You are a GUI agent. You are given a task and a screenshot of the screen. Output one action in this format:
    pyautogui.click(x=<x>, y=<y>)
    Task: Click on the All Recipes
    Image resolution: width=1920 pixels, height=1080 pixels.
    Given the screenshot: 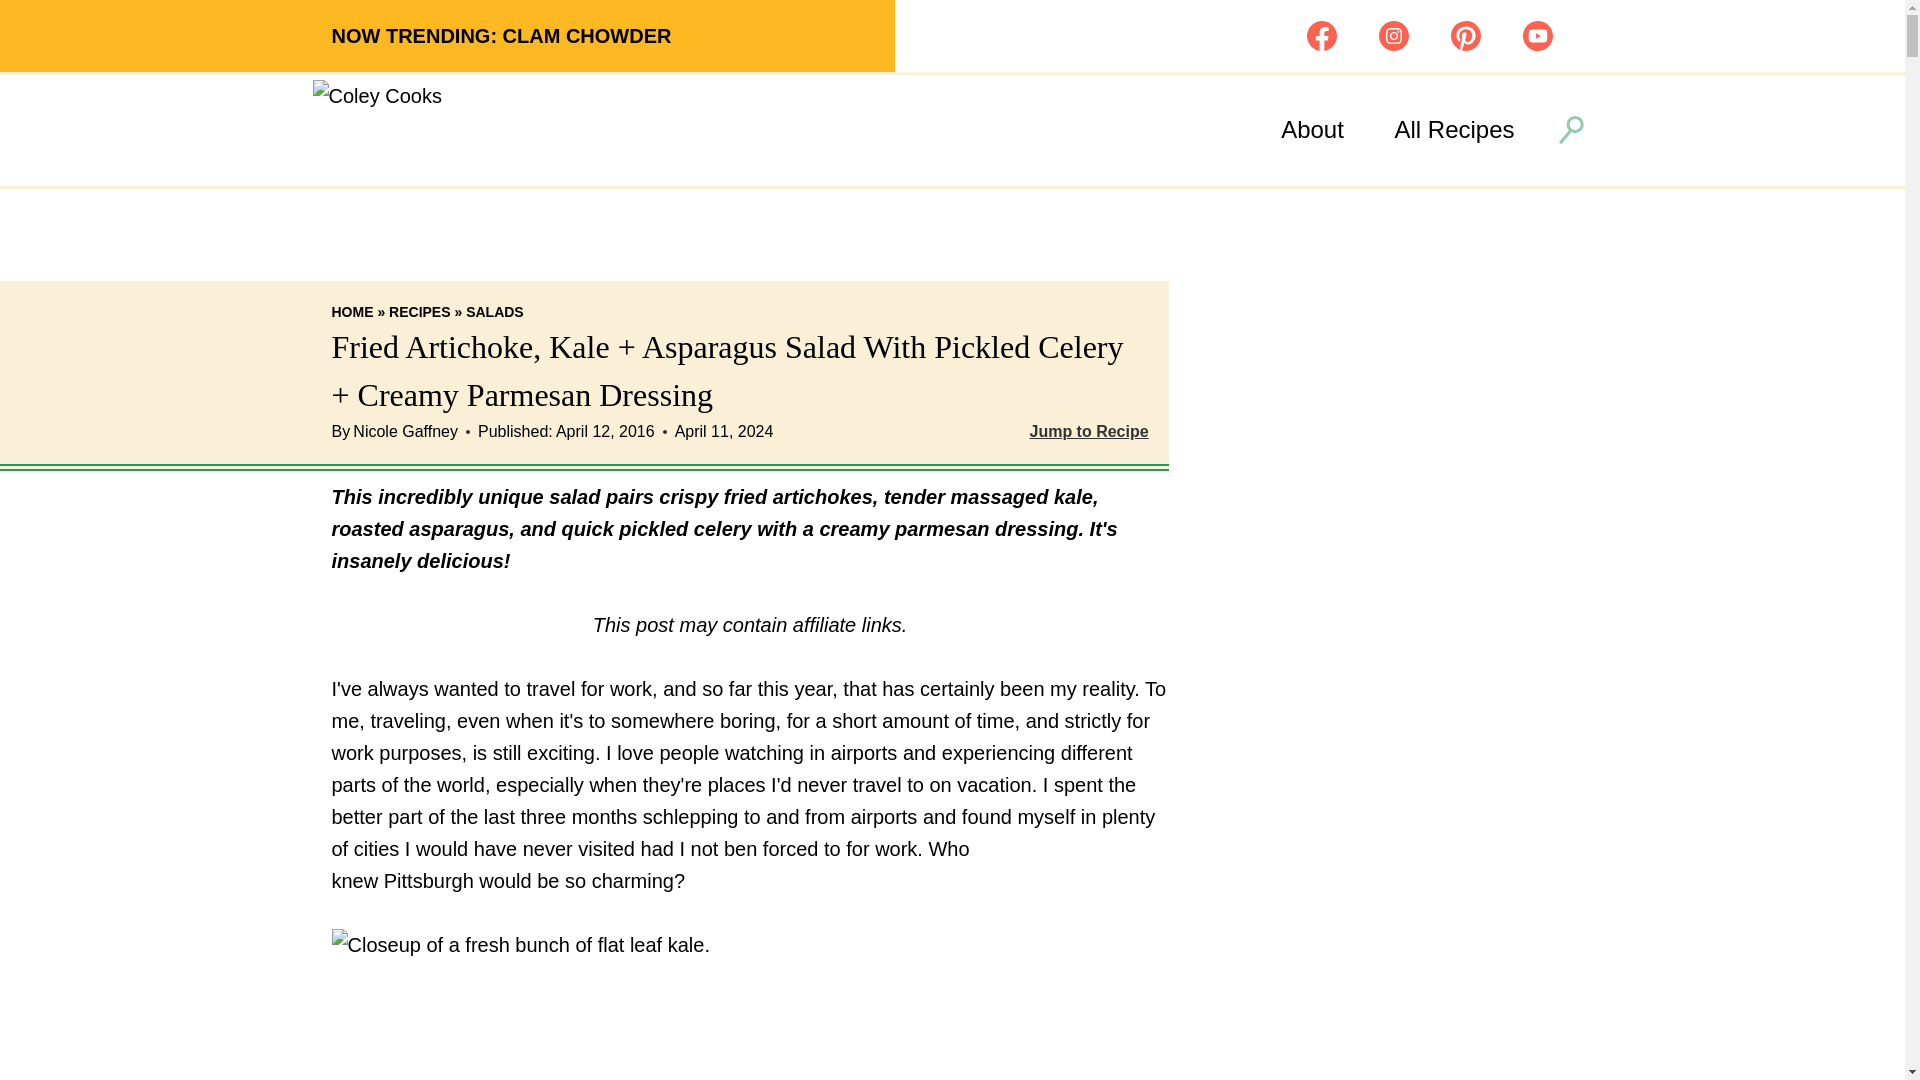 What is the action you would take?
    pyautogui.click(x=1454, y=130)
    